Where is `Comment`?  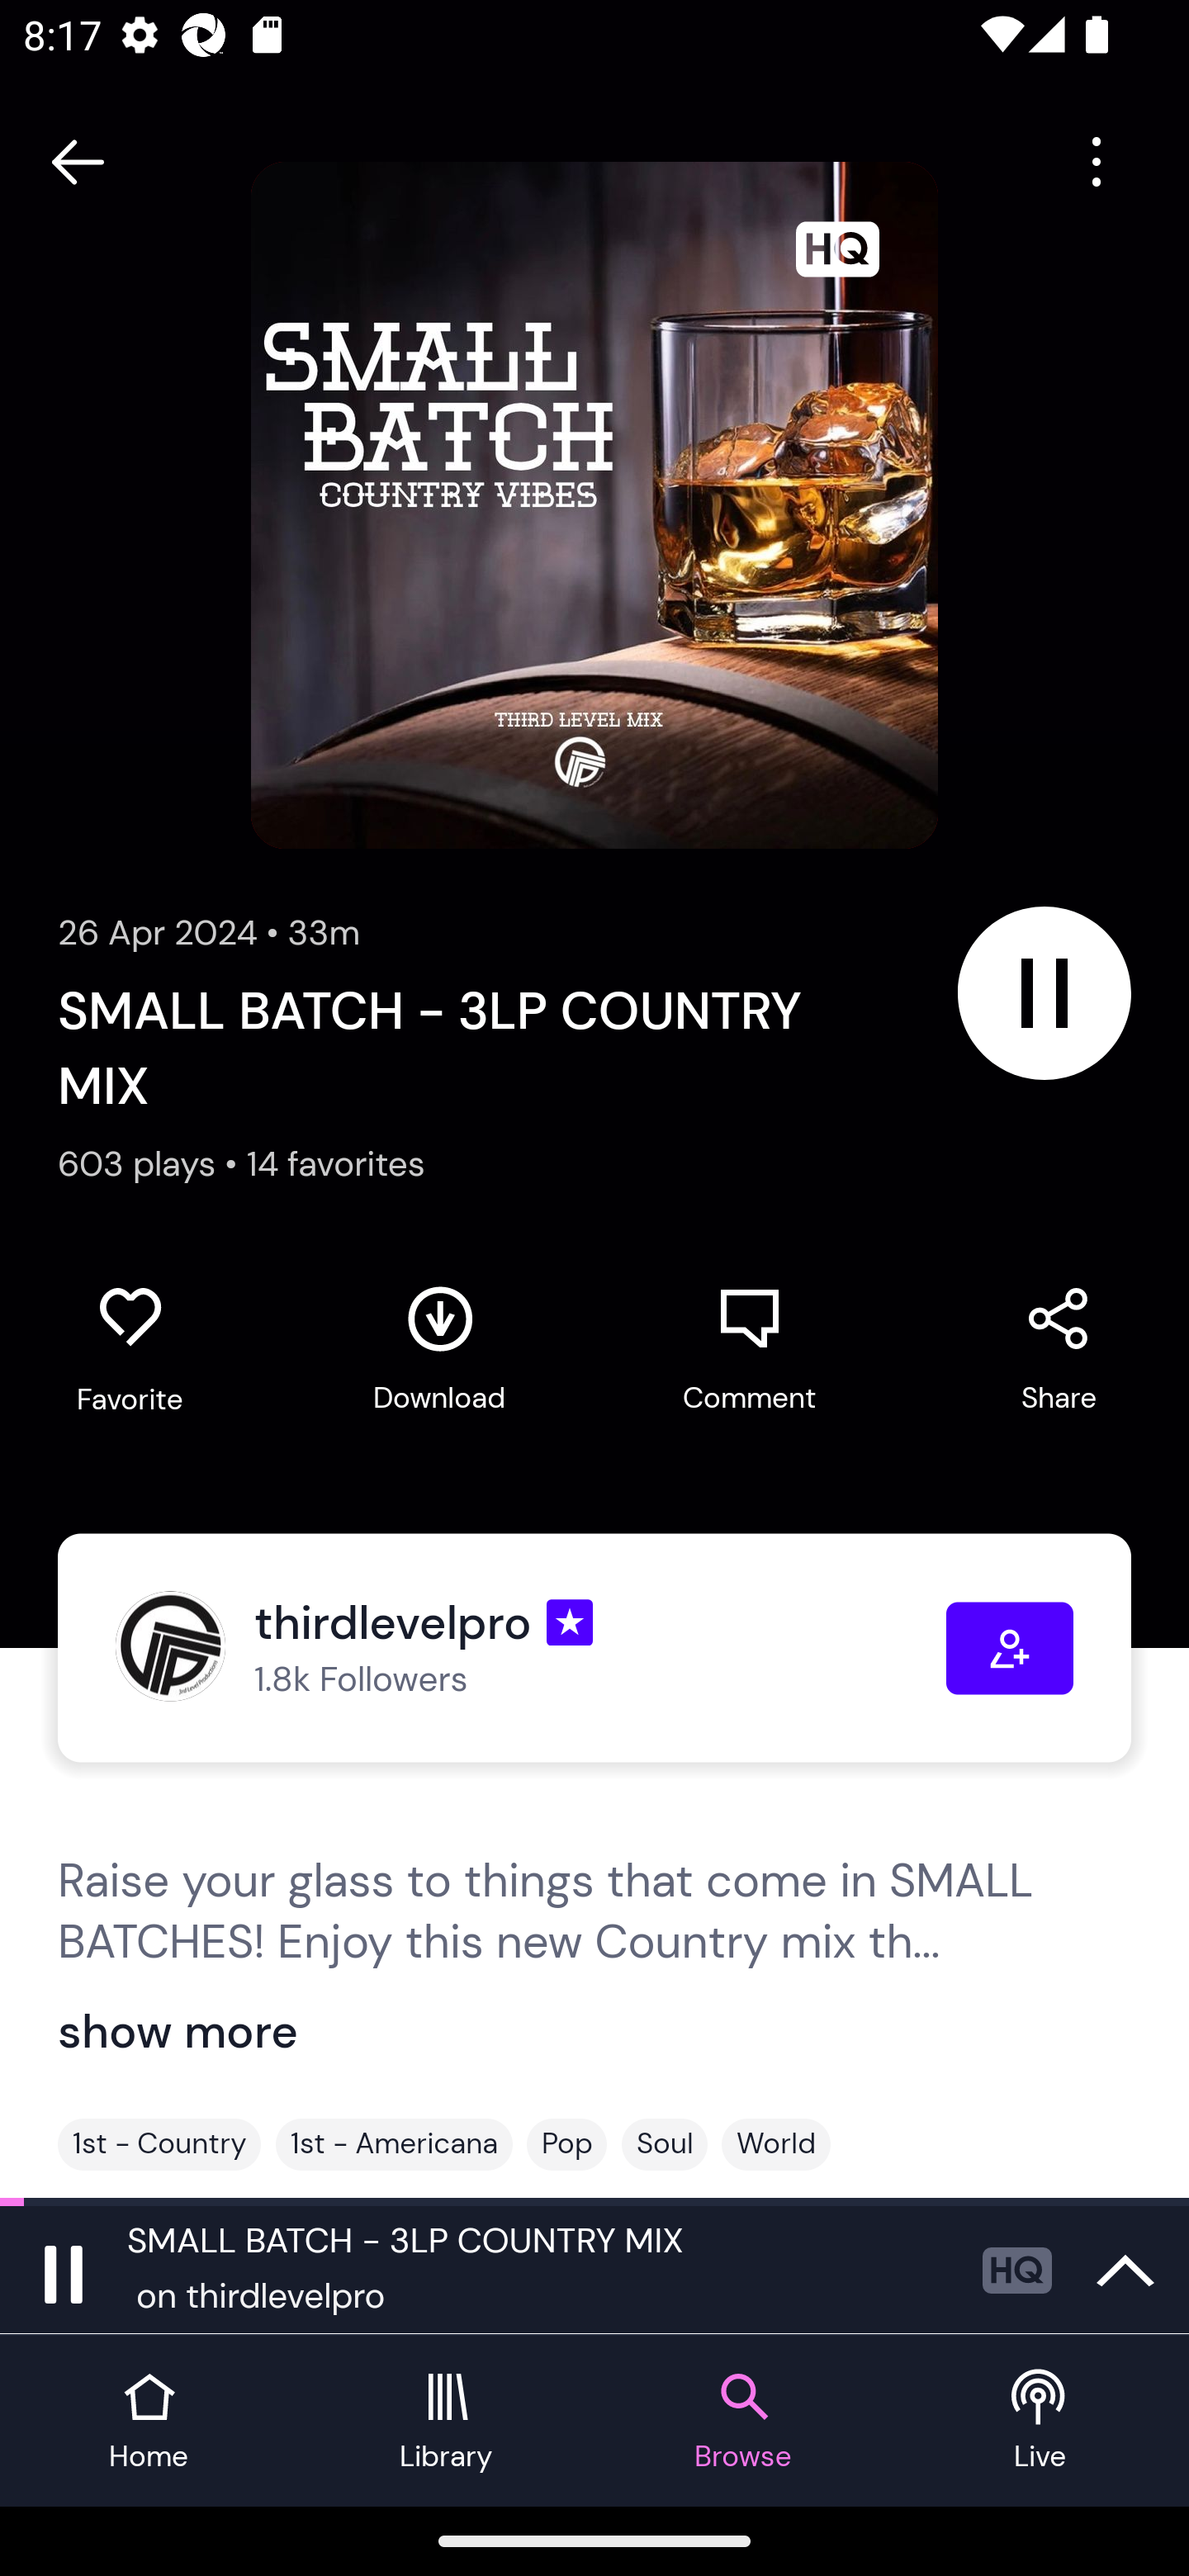
Comment is located at coordinates (749, 1349).